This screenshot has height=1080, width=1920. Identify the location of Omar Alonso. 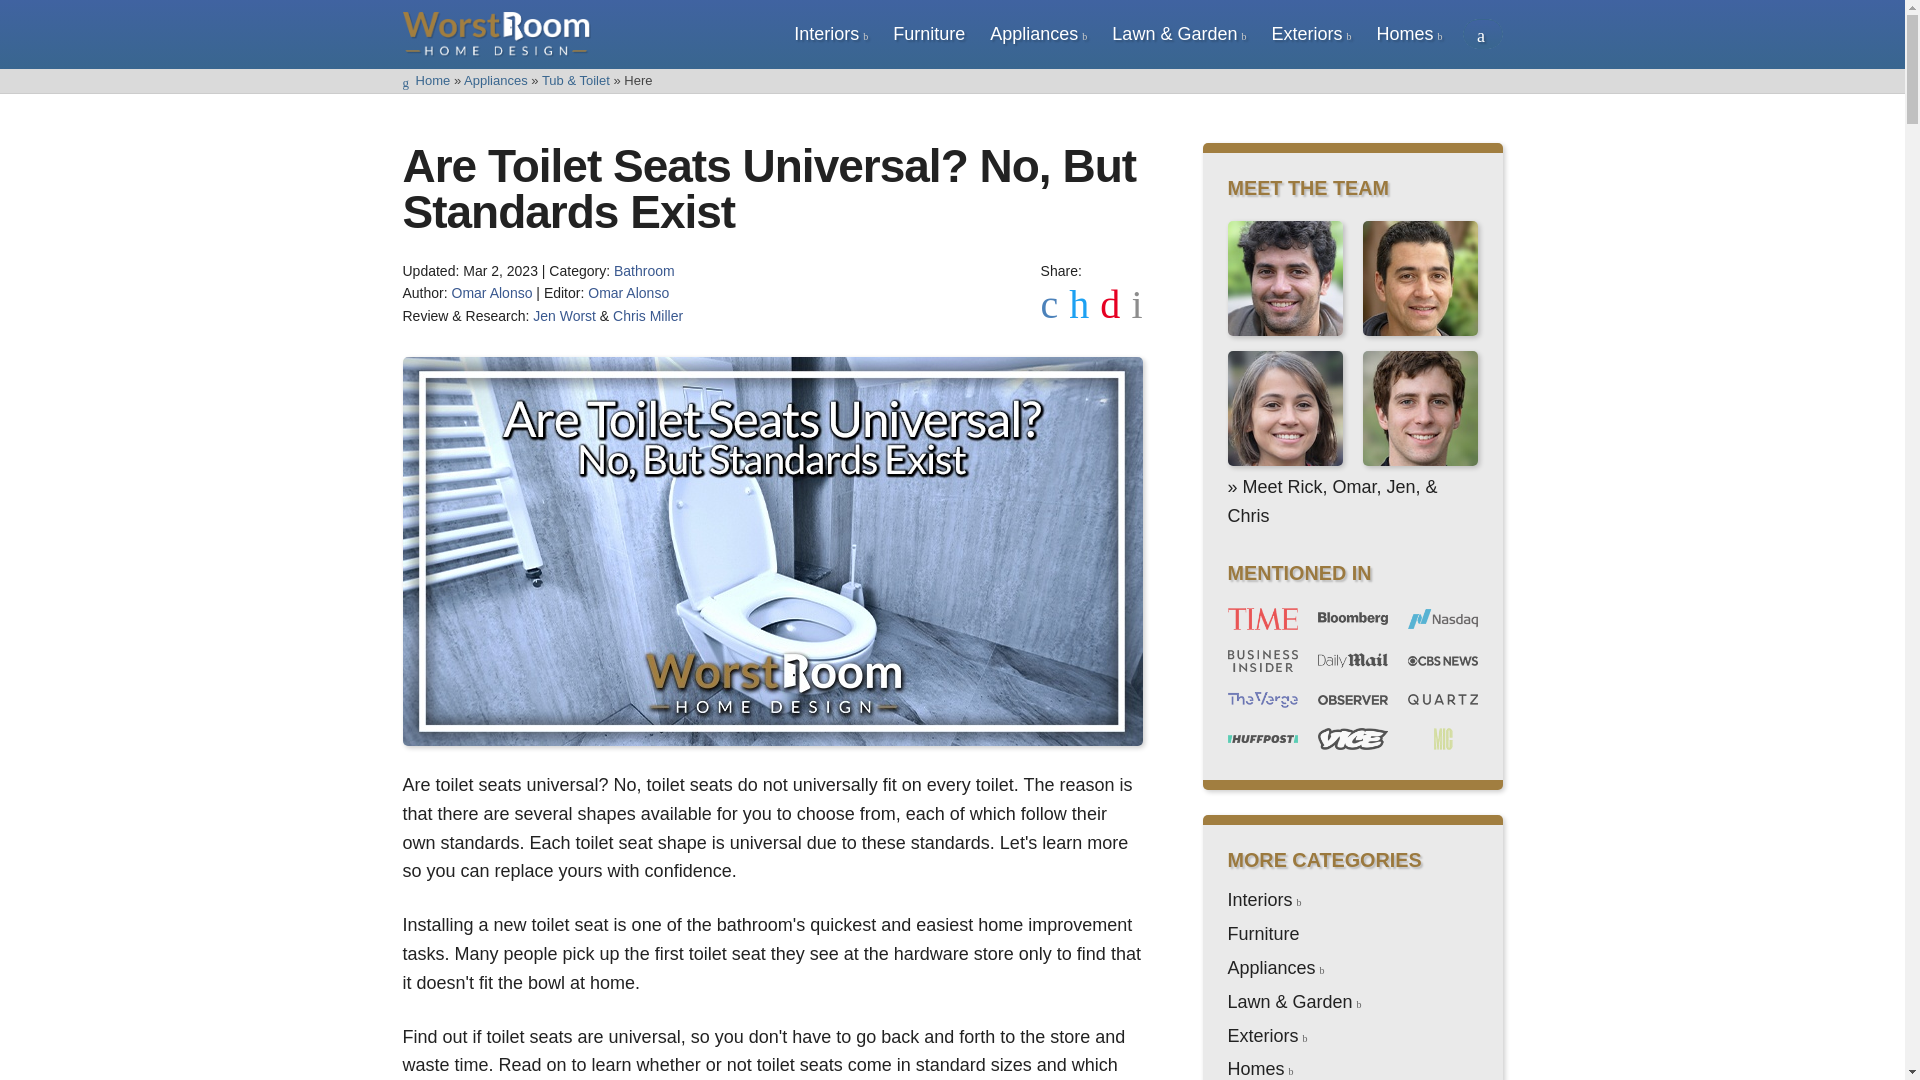
(628, 293).